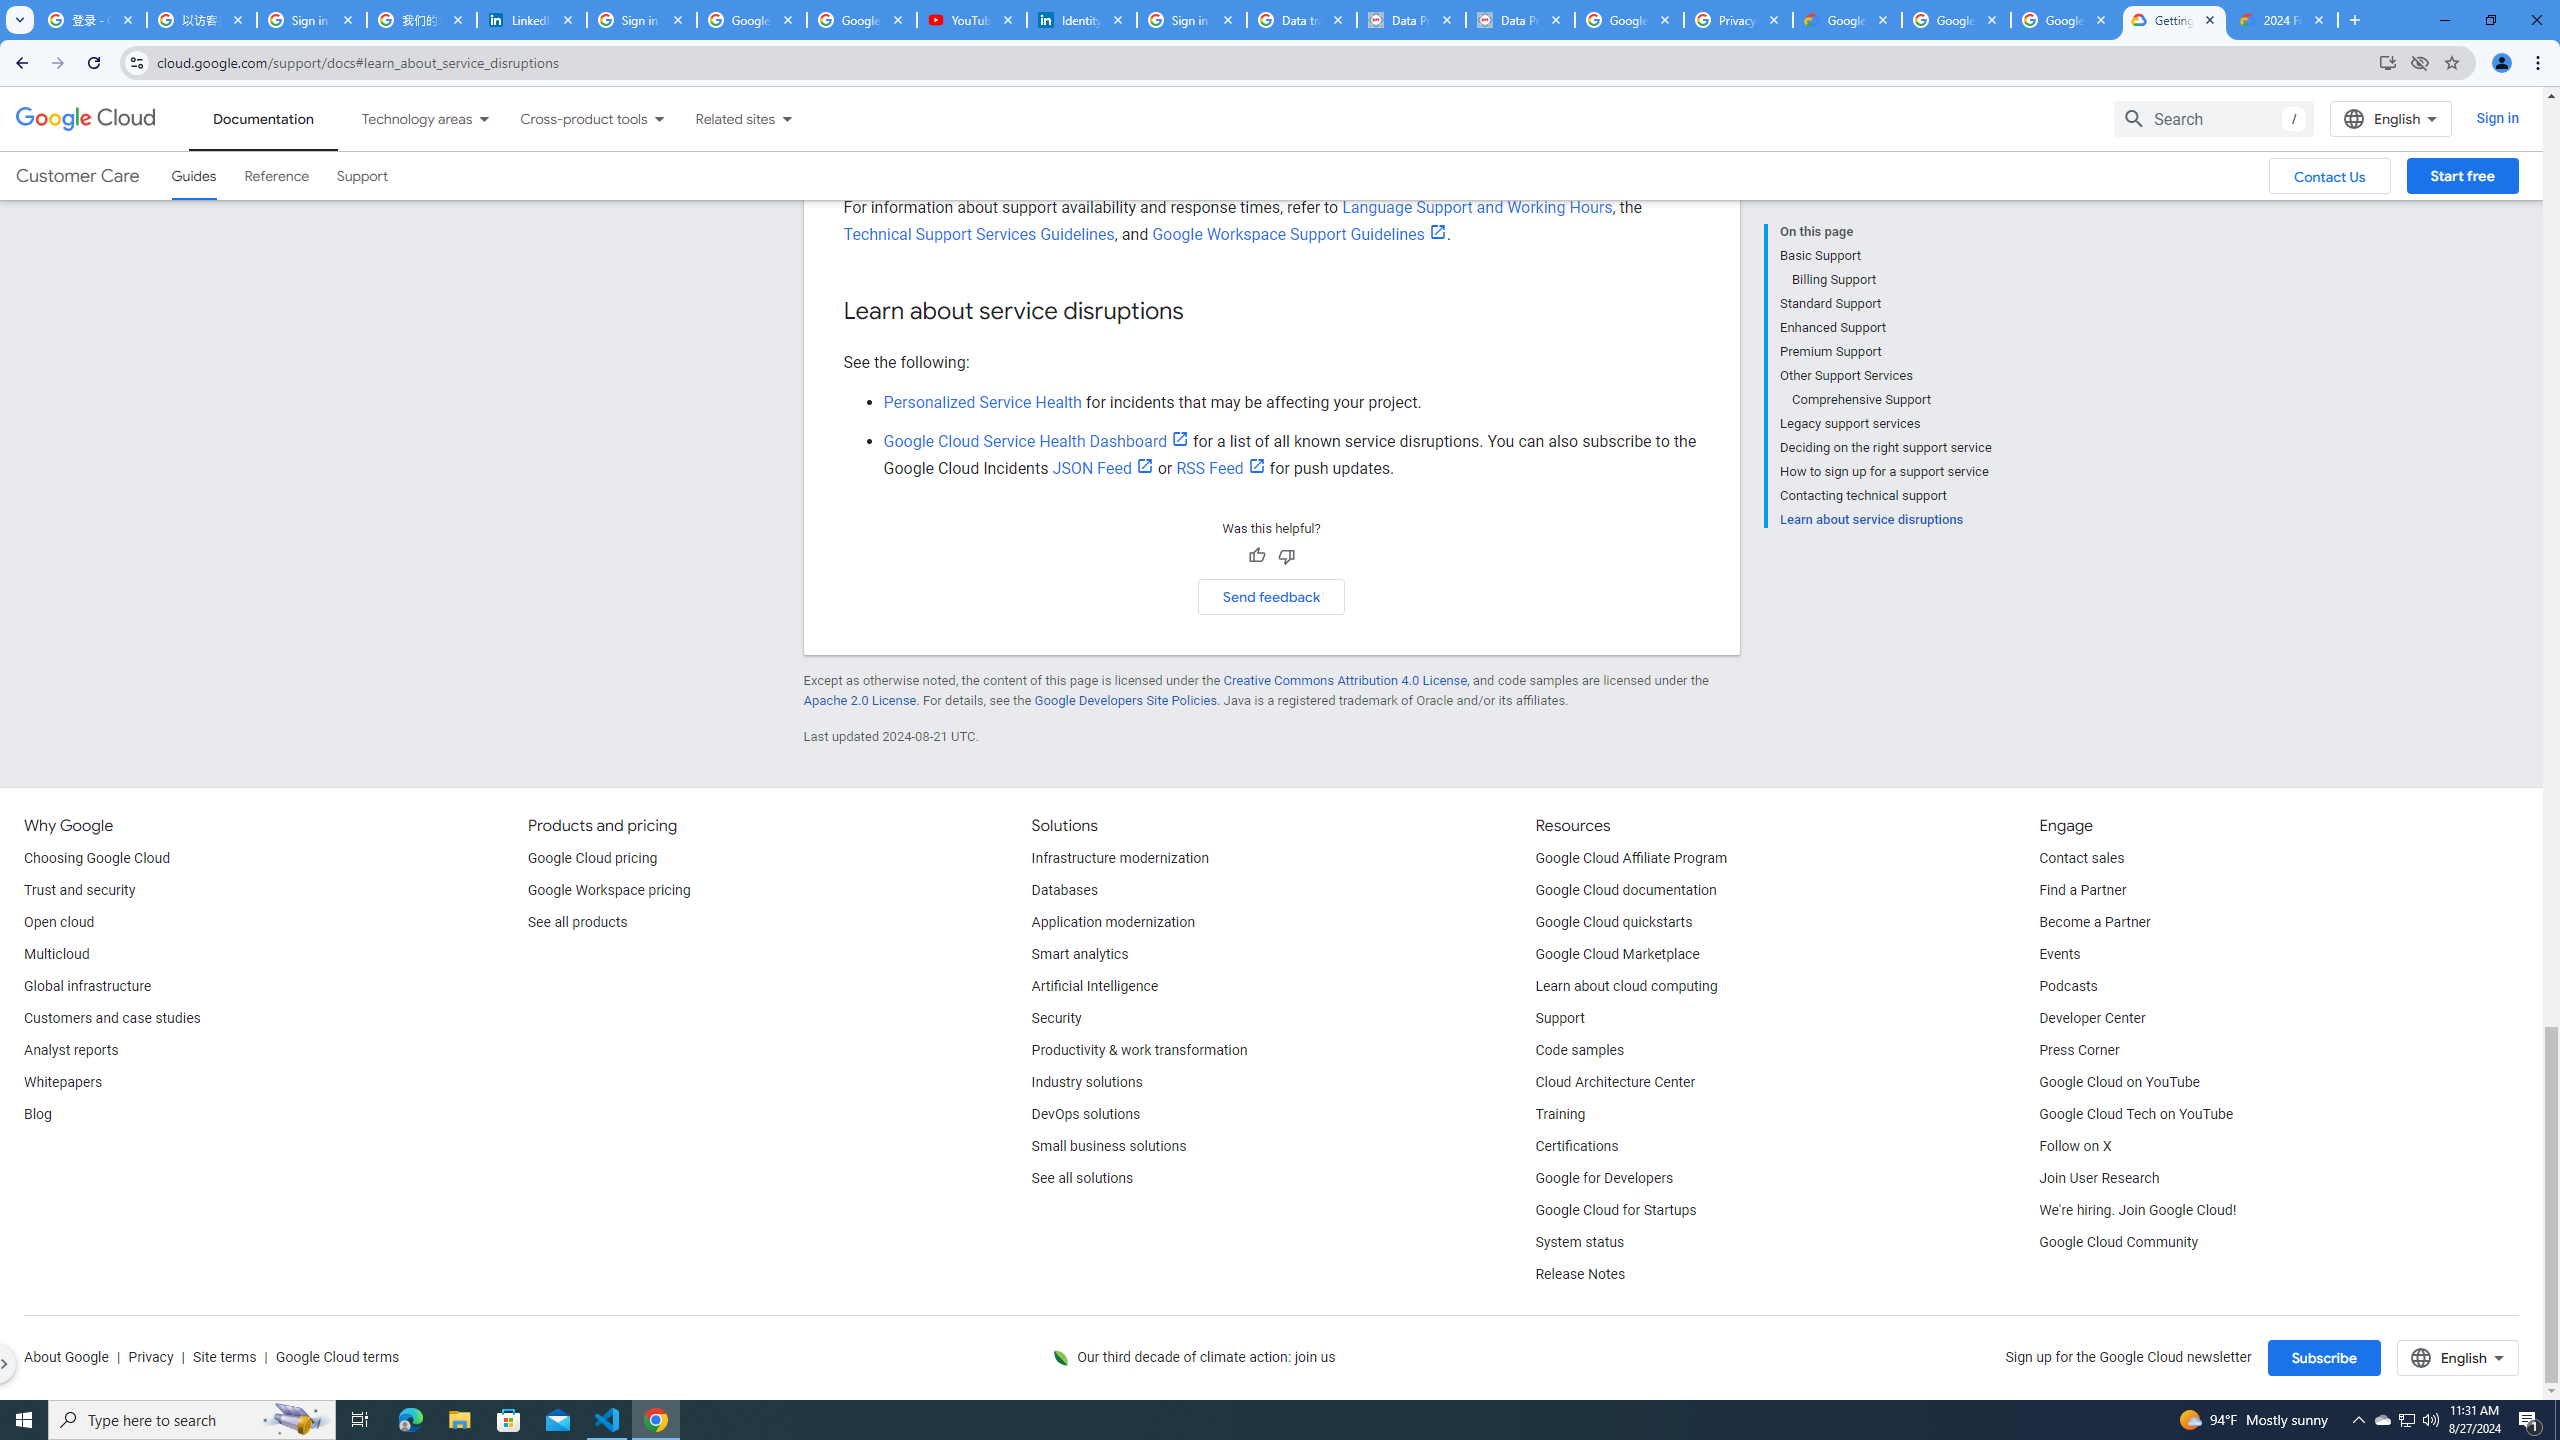 This screenshot has height=1440, width=2560. What do you see at coordinates (1580, 1242) in the screenshot?
I see `System status` at bounding box center [1580, 1242].